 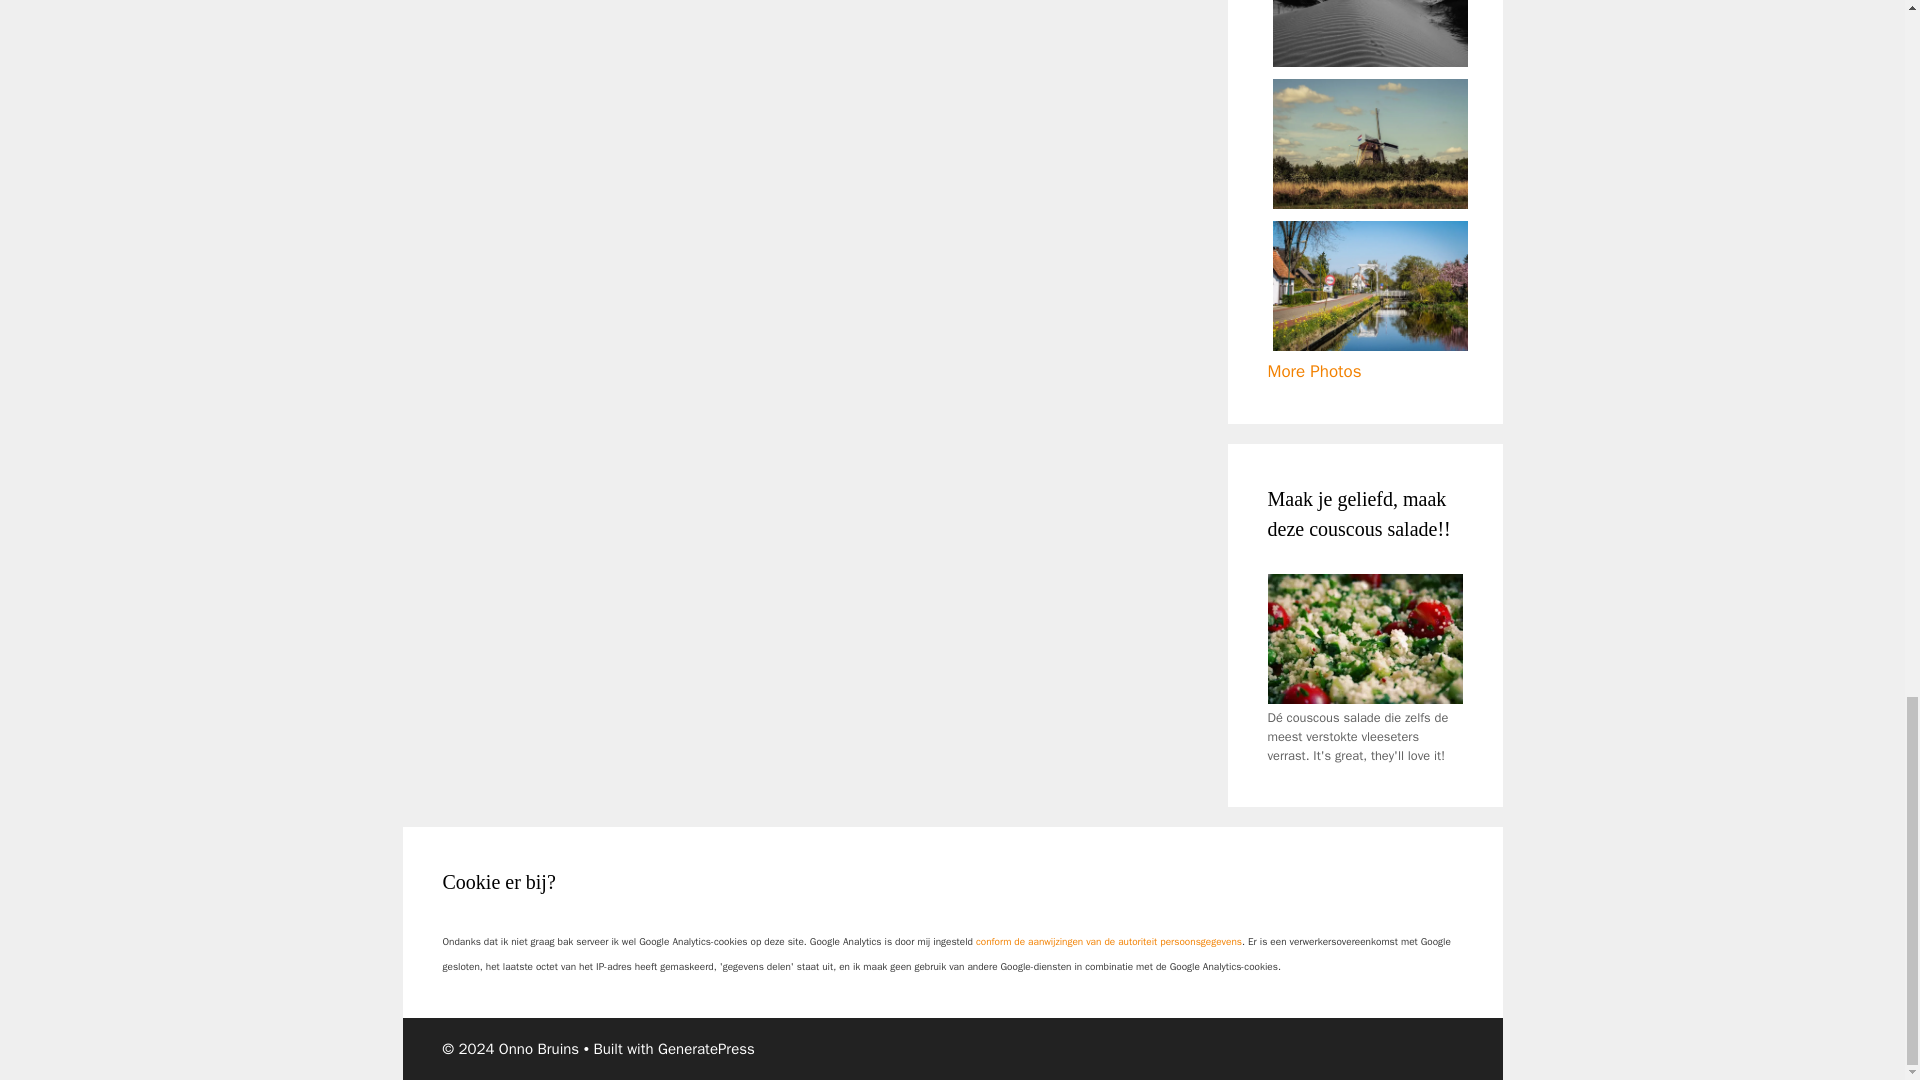 I want to click on More Photos, so click(x=1314, y=371).